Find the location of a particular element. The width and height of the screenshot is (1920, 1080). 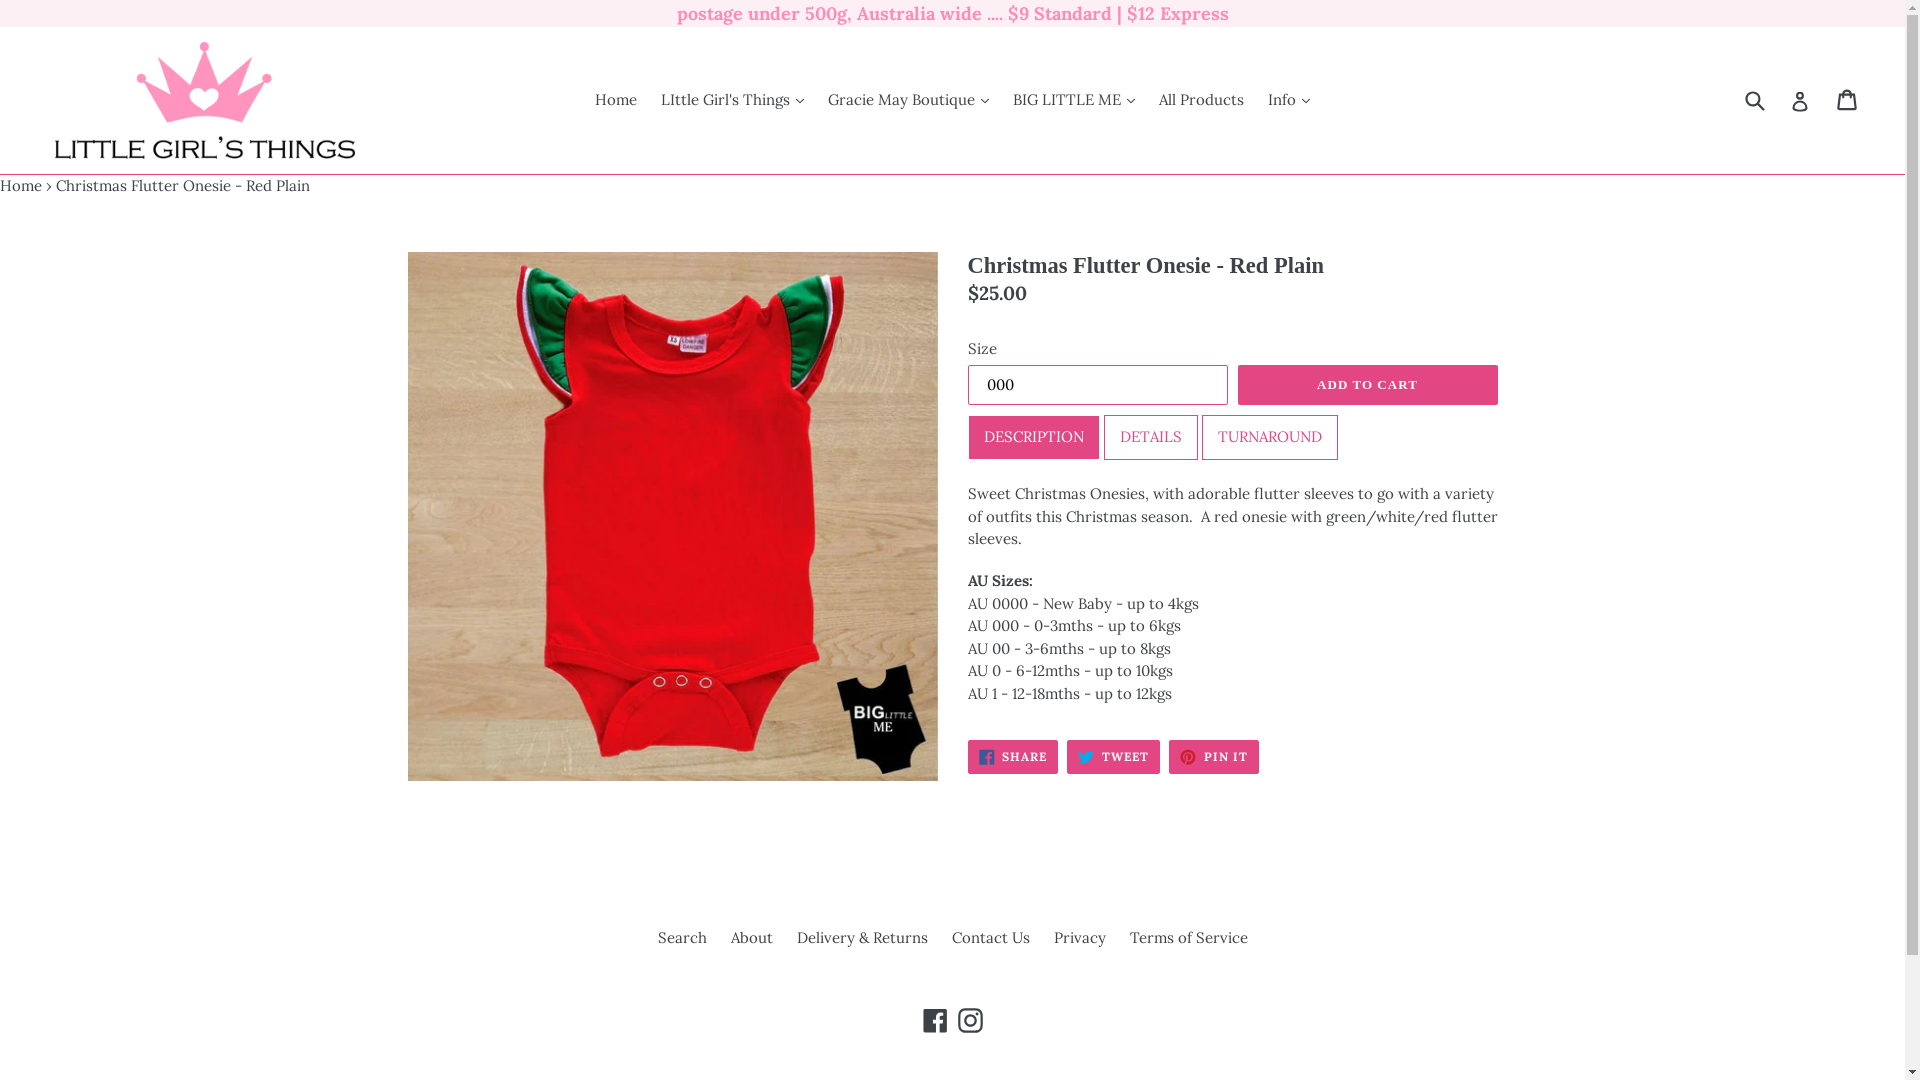

Facebook is located at coordinates (936, 1020).